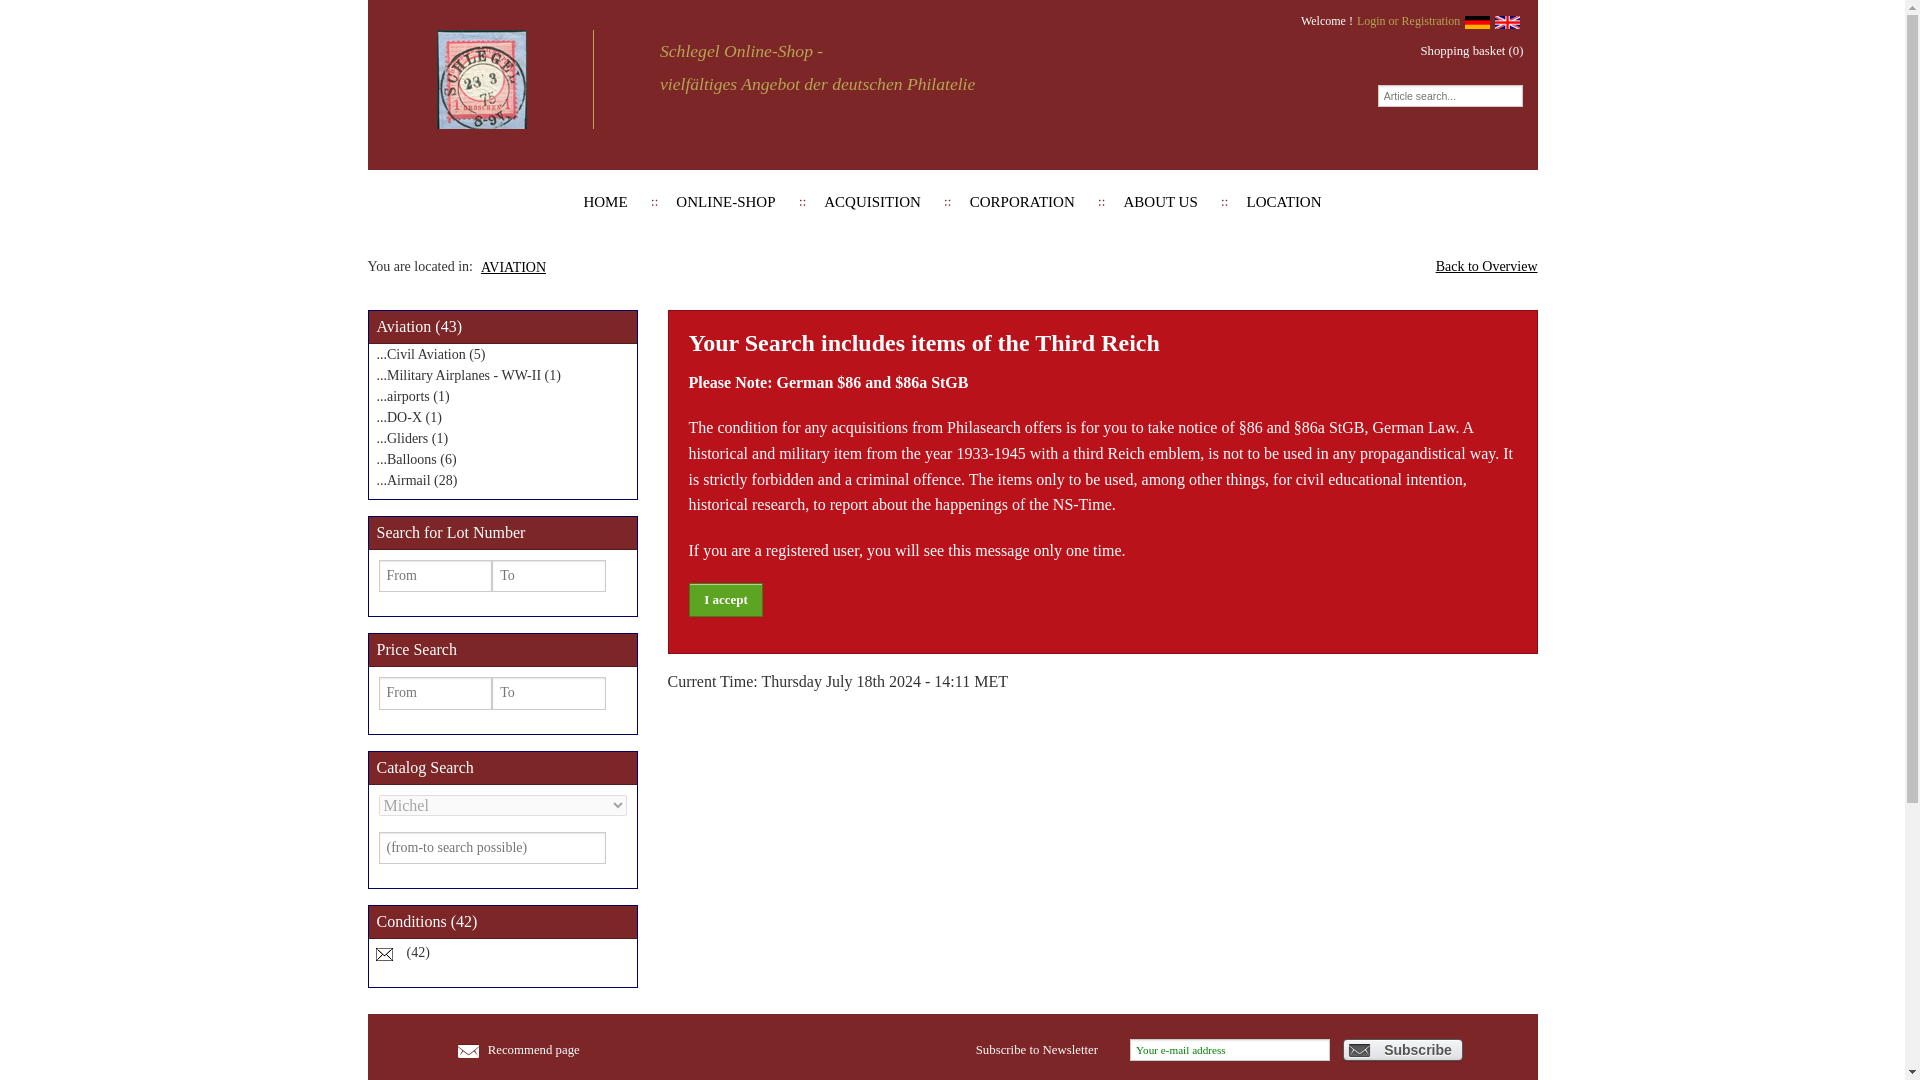 Image resolution: width=1920 pixels, height=1080 pixels. Describe the element at coordinates (384, 953) in the screenshot. I see `Cover` at that location.